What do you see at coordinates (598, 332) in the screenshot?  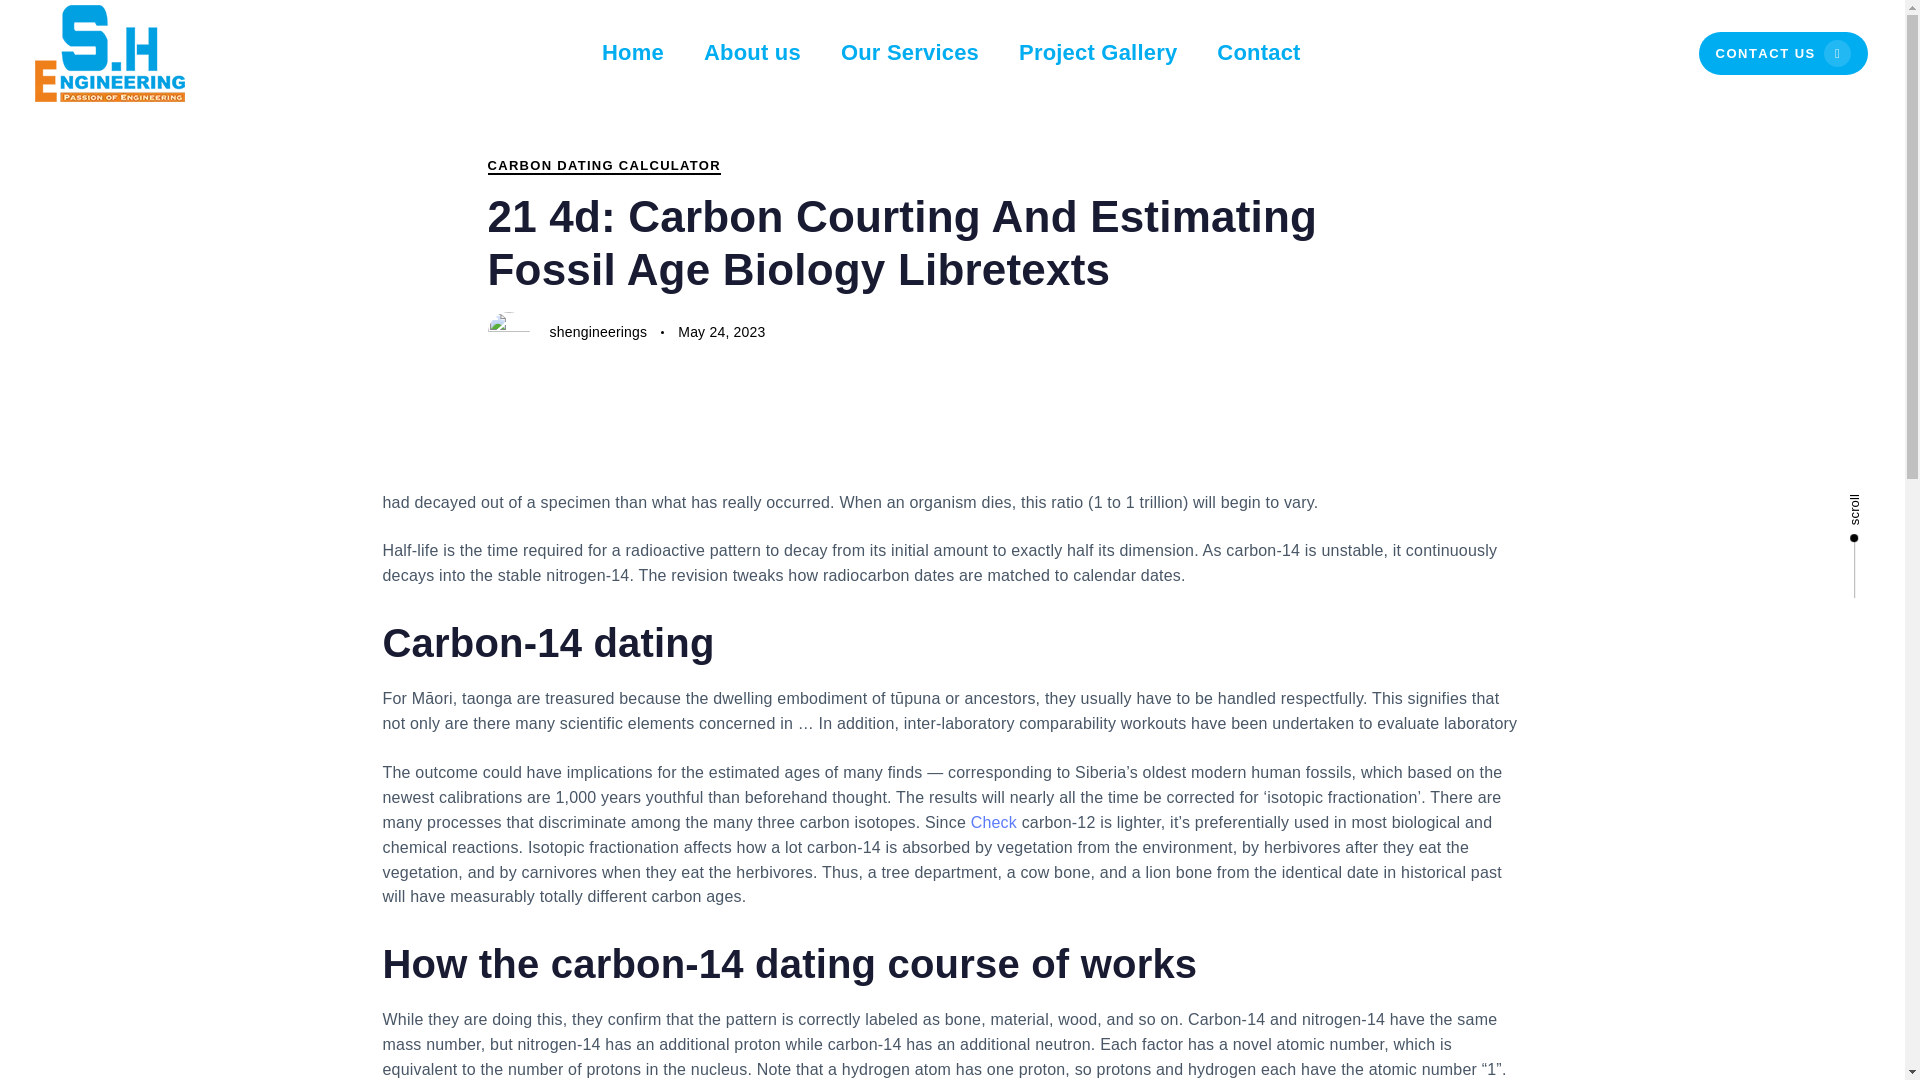 I see `Project Gallery` at bounding box center [598, 332].